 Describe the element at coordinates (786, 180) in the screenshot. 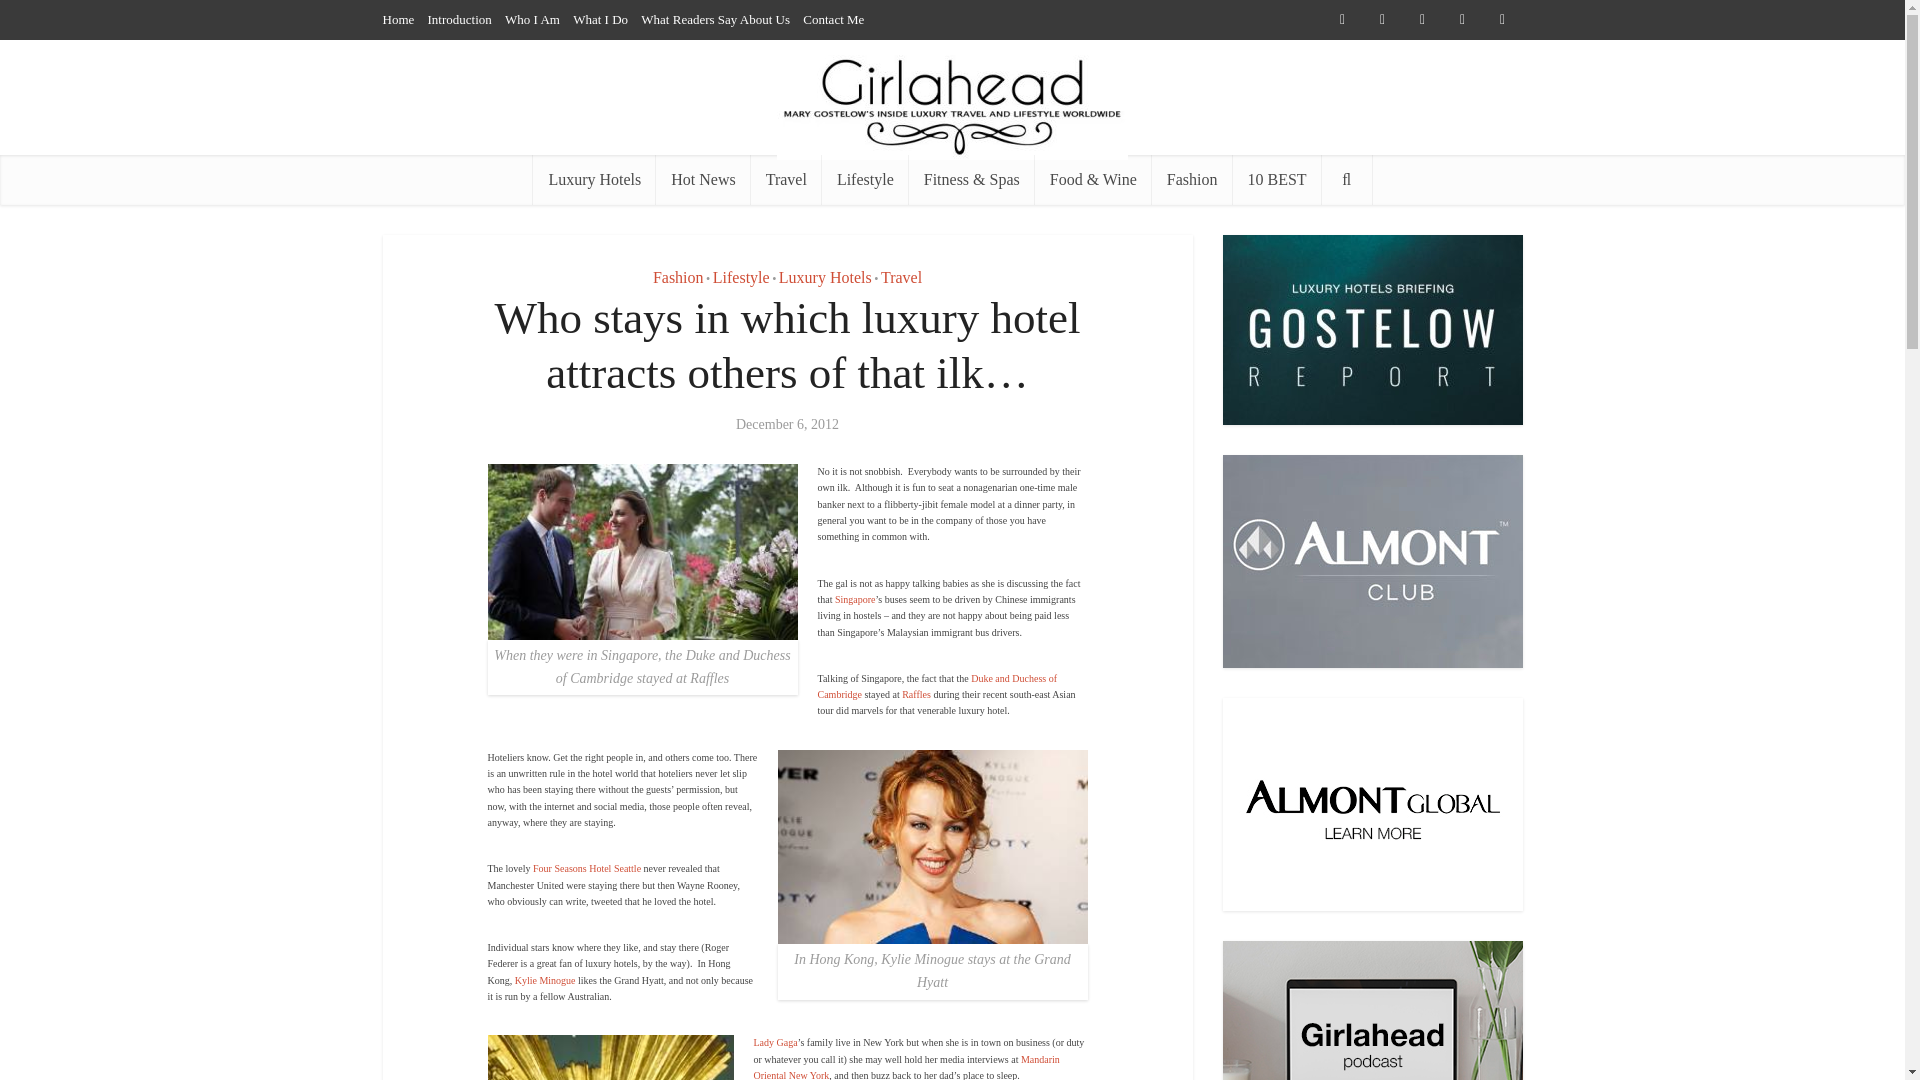

I see `Travel` at that location.